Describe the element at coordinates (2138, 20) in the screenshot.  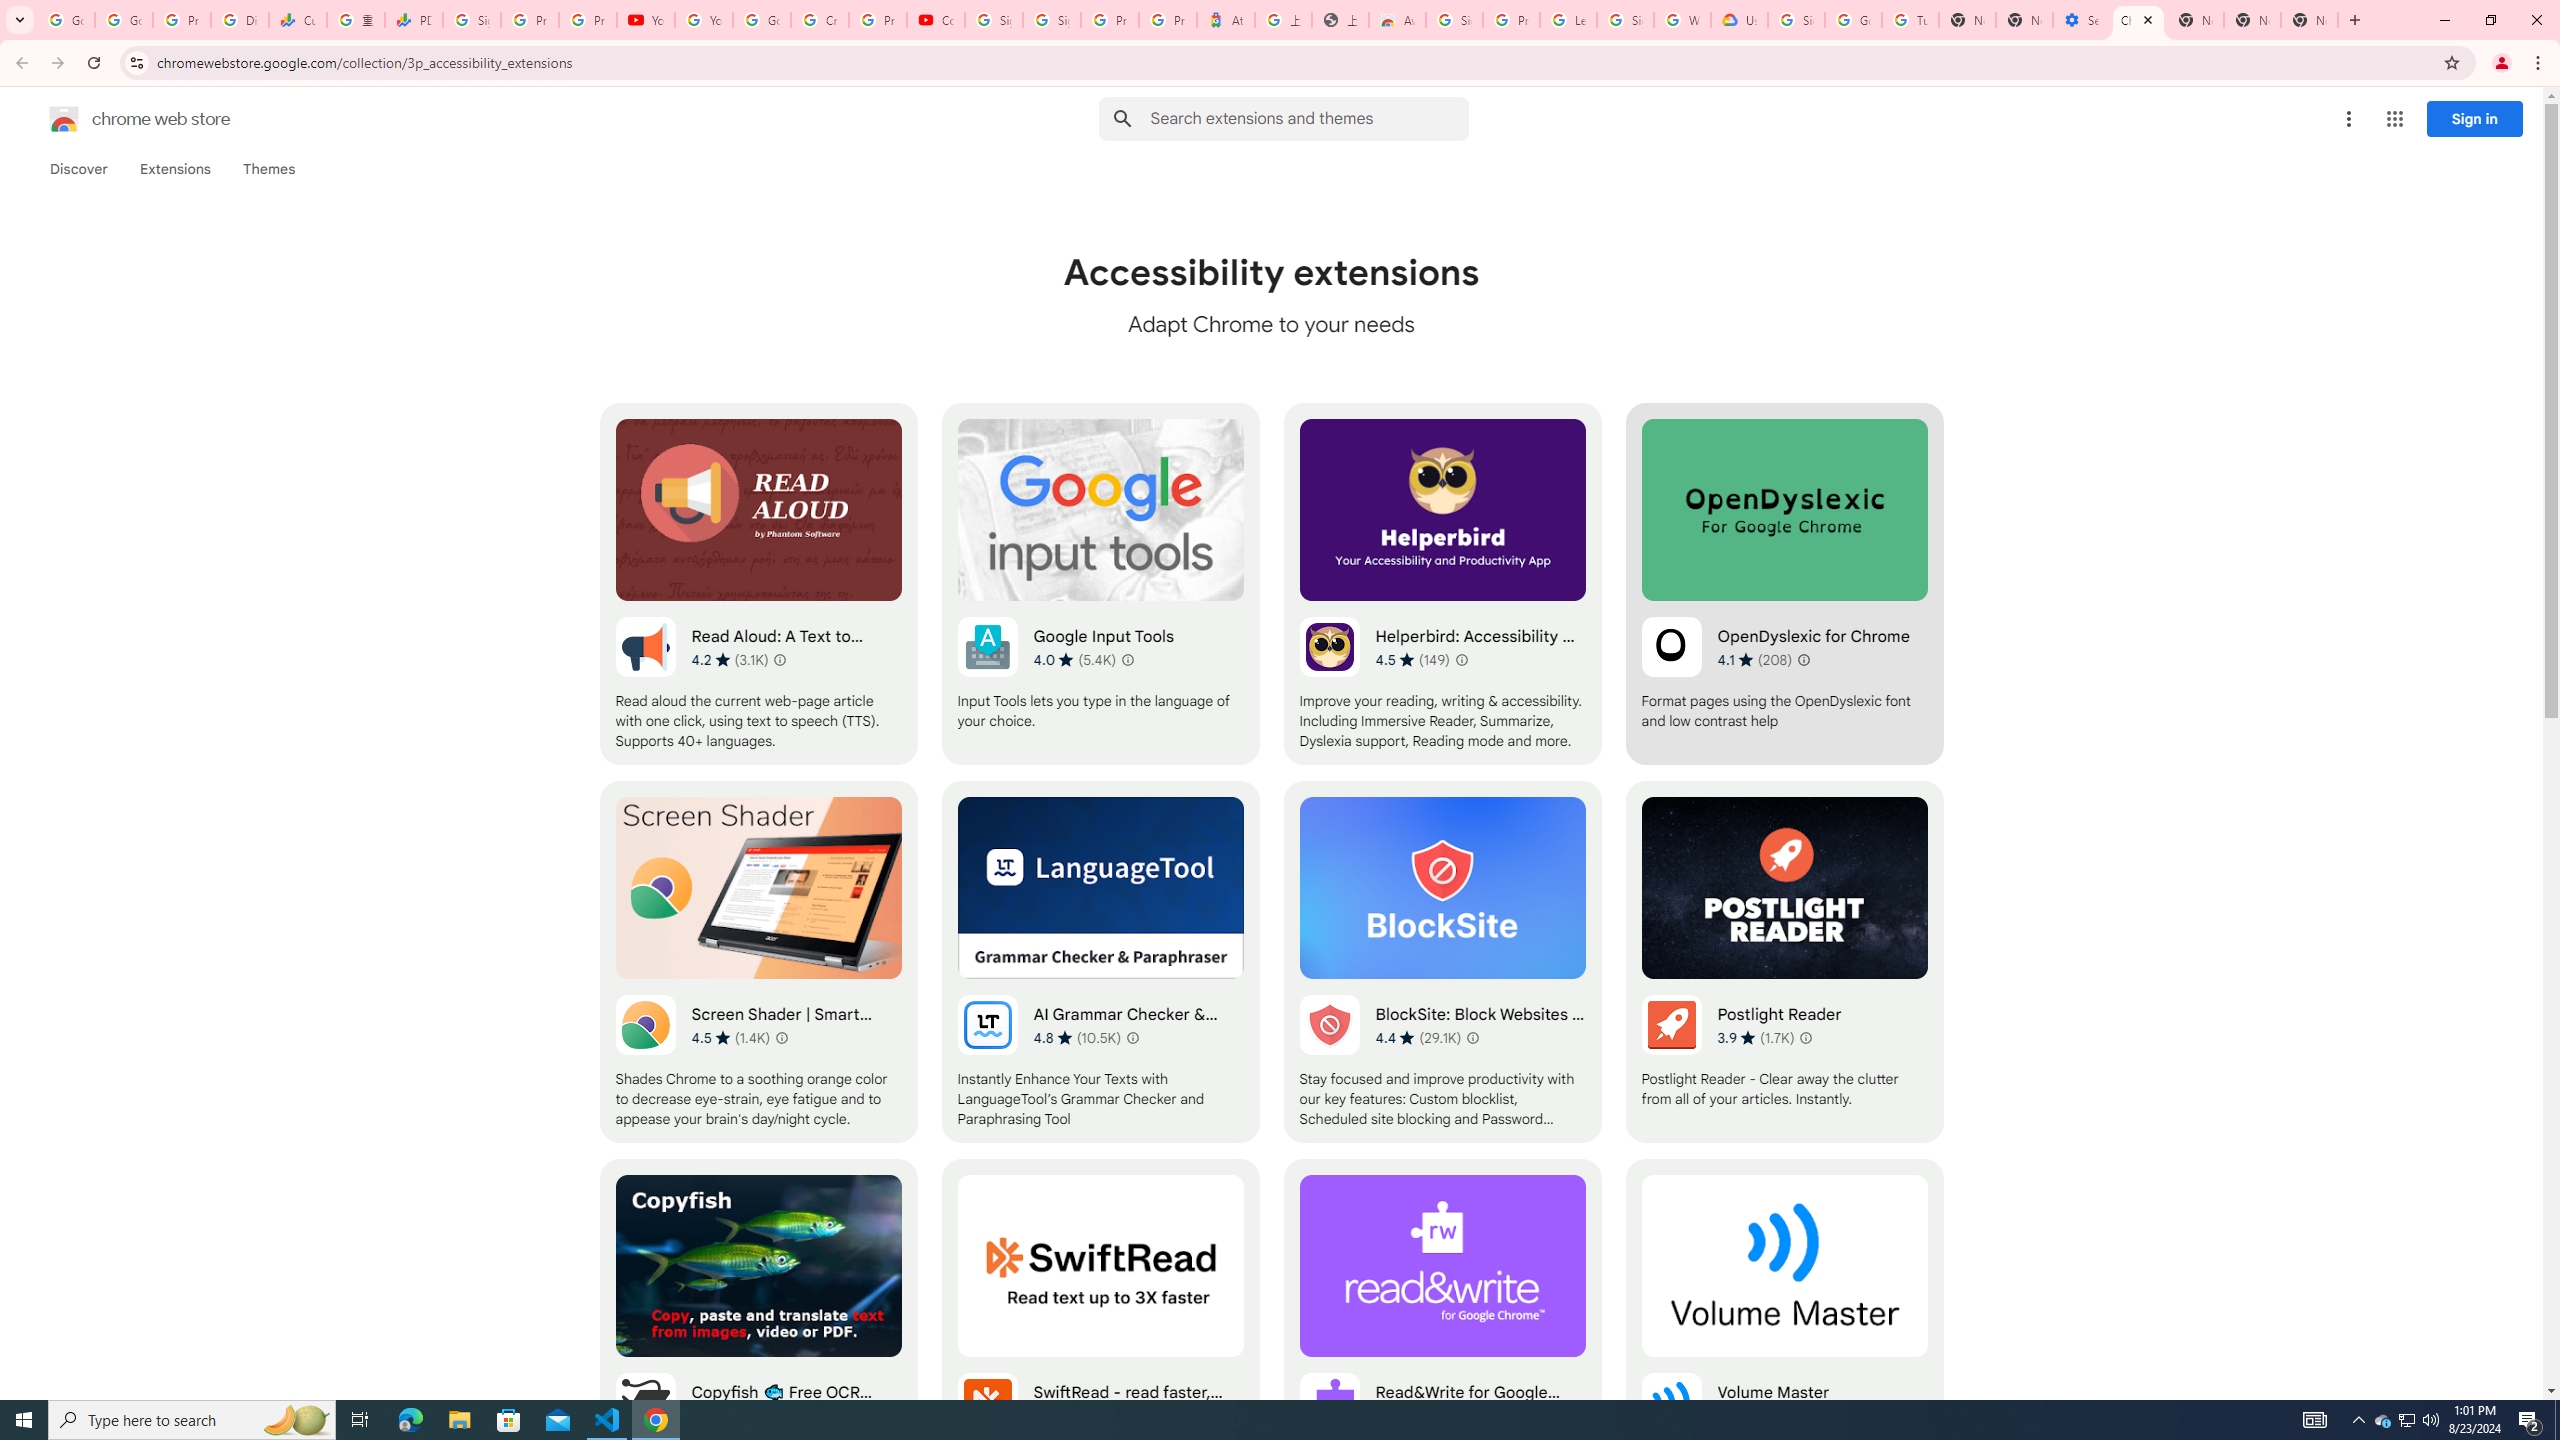
I see `Chrome Web Store - Accessibility extensions` at that location.